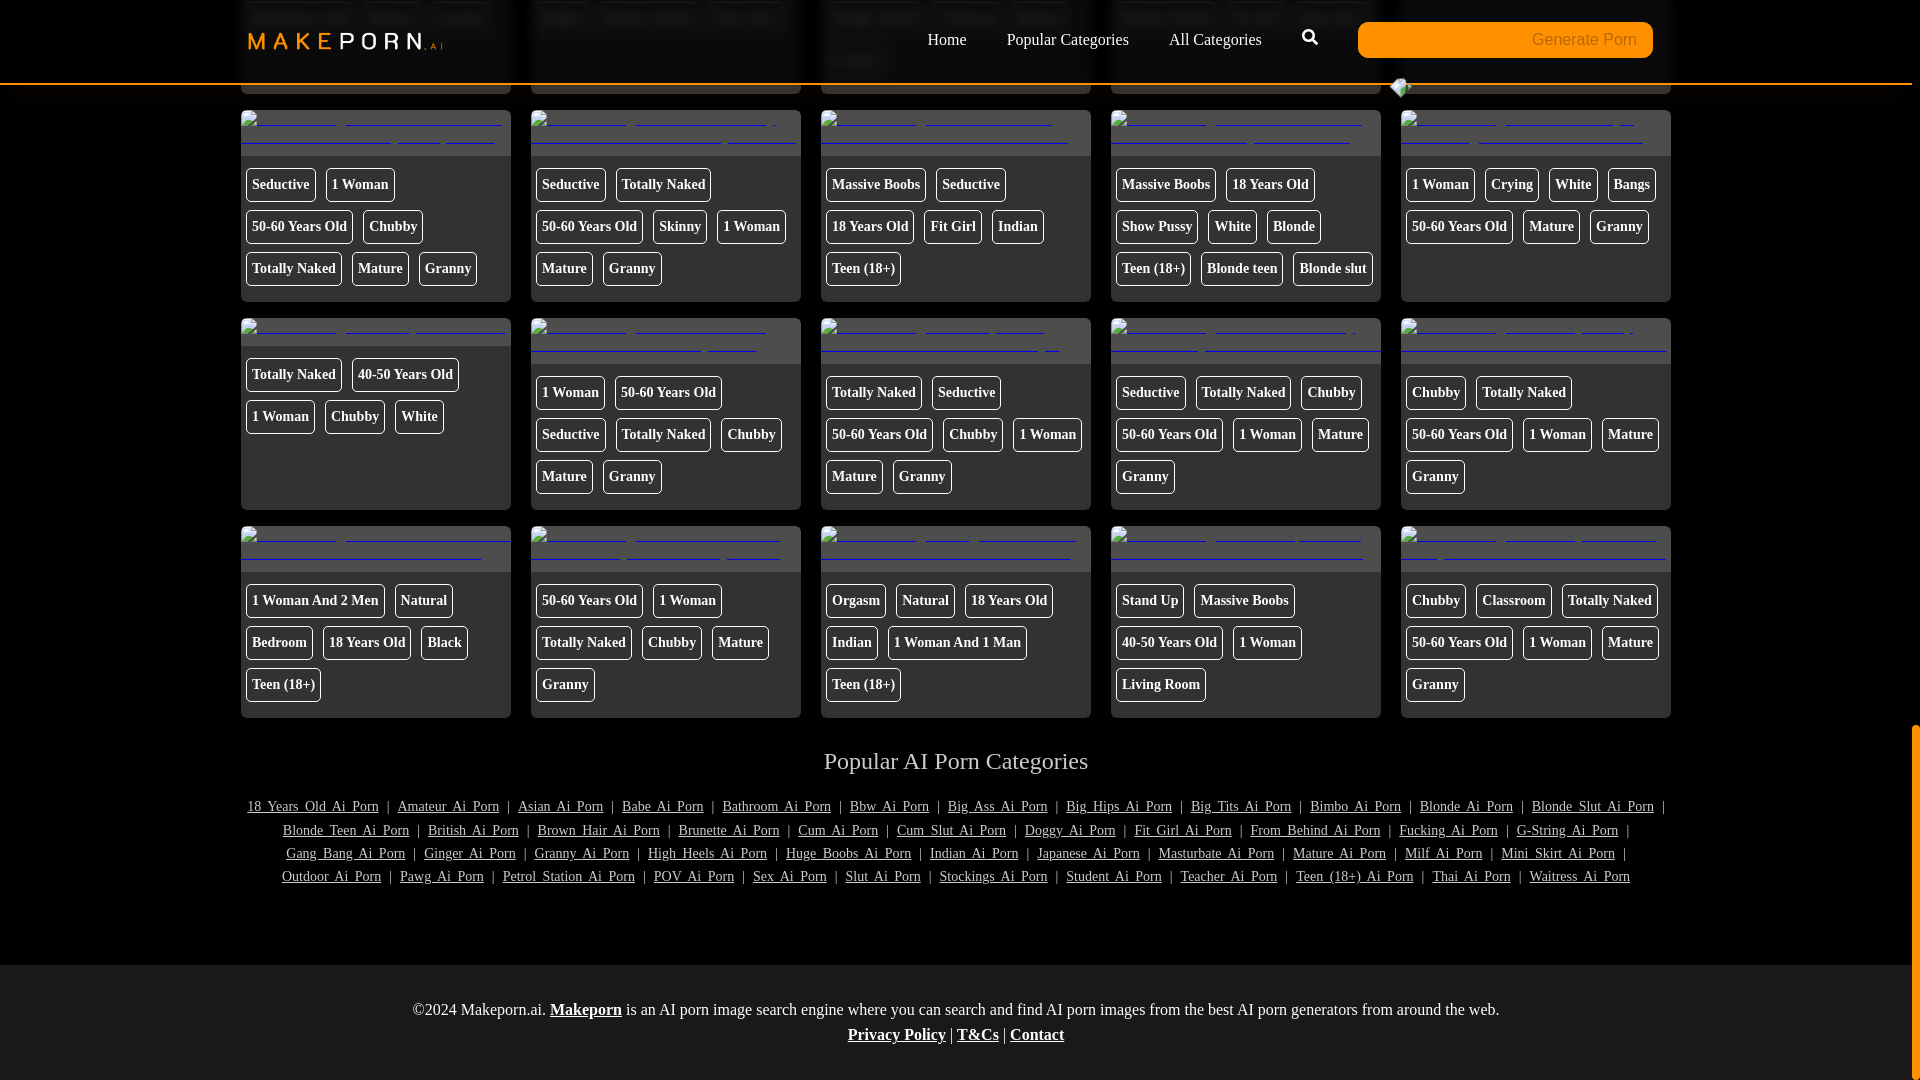 This screenshot has height=1080, width=1920. I want to click on Totally Naked, so click(873, 18).